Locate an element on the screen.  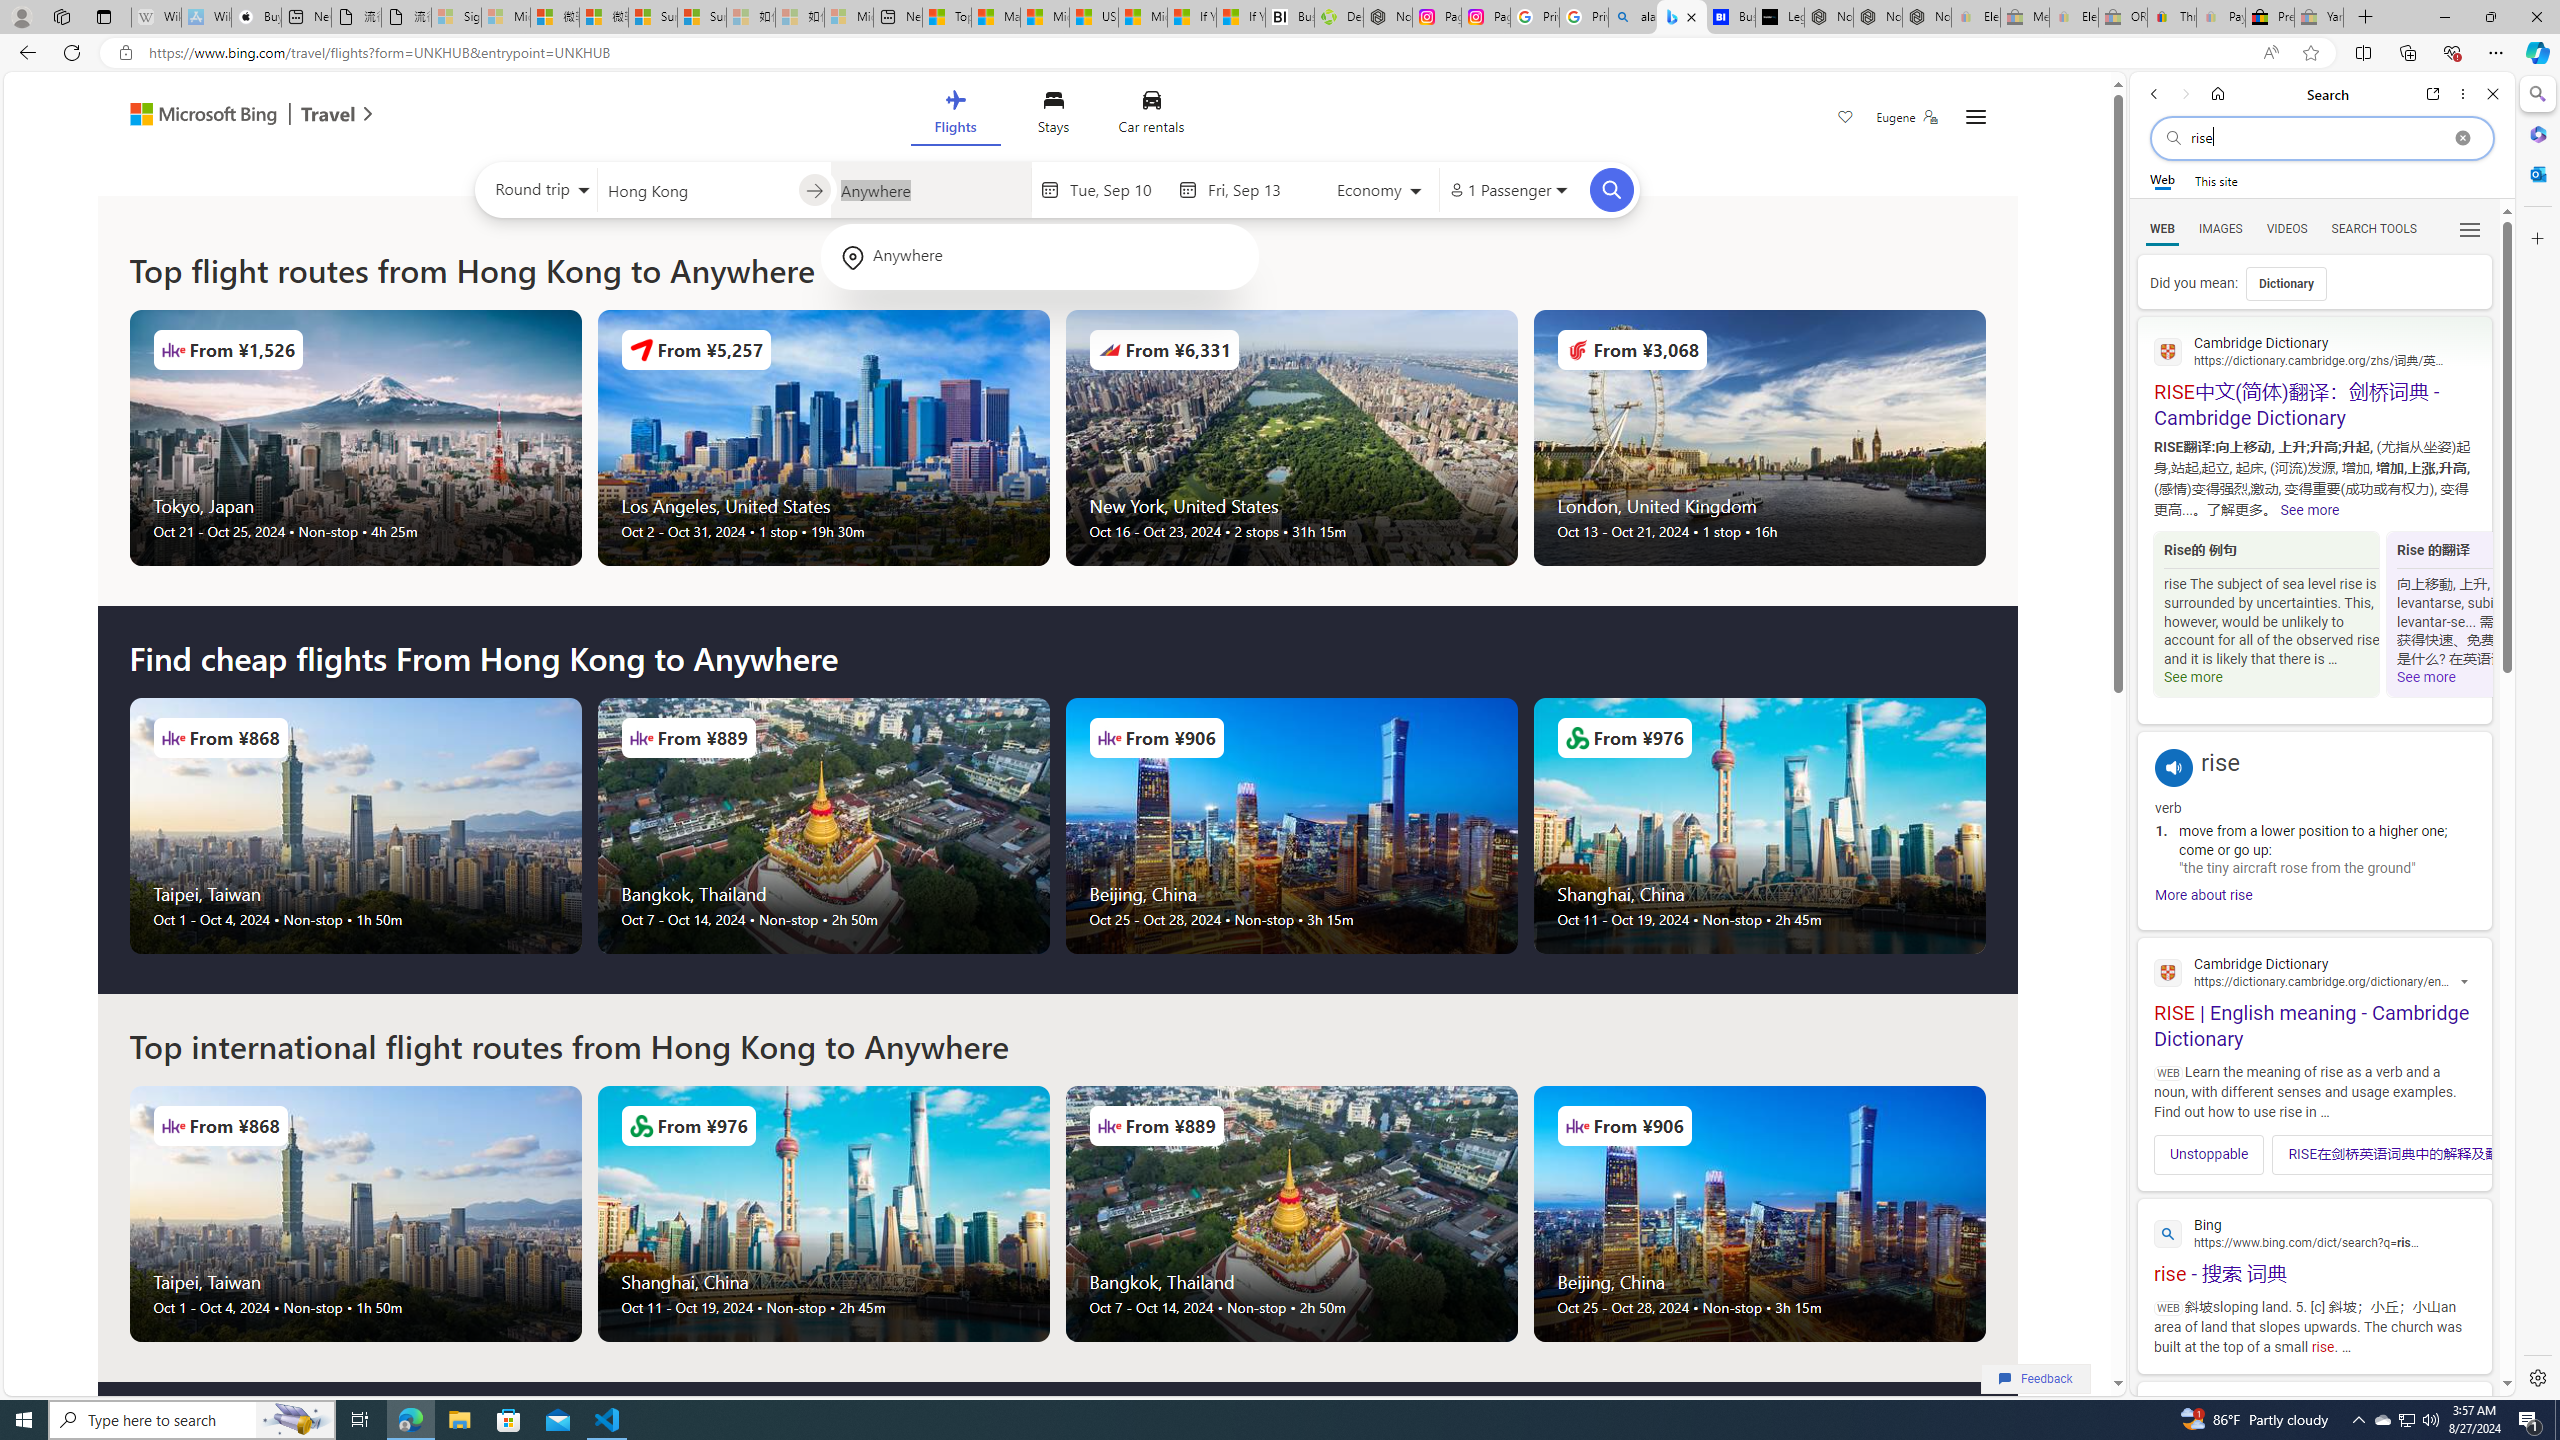
End date is located at coordinates (1255, 190).